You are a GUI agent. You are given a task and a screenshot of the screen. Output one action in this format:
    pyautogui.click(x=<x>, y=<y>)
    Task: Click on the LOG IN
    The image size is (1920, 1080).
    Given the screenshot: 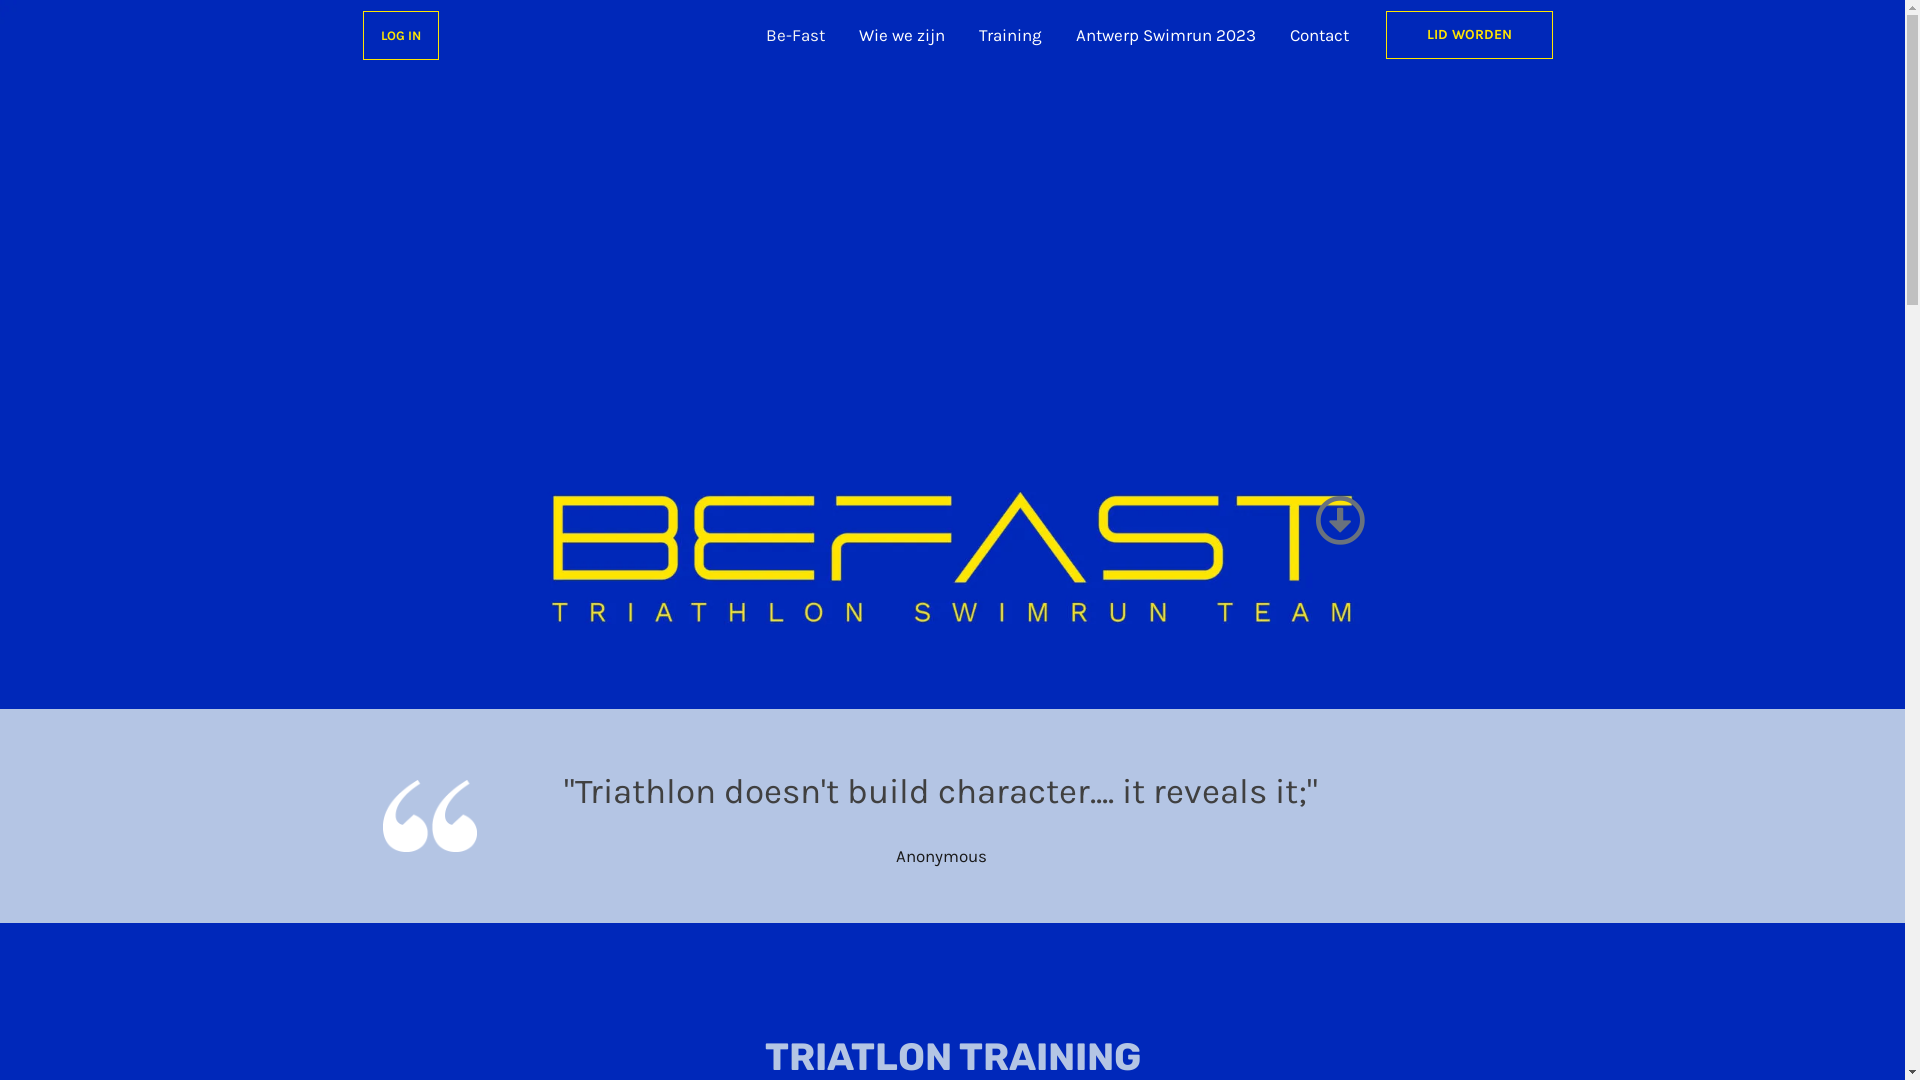 What is the action you would take?
    pyautogui.click(x=400, y=34)
    